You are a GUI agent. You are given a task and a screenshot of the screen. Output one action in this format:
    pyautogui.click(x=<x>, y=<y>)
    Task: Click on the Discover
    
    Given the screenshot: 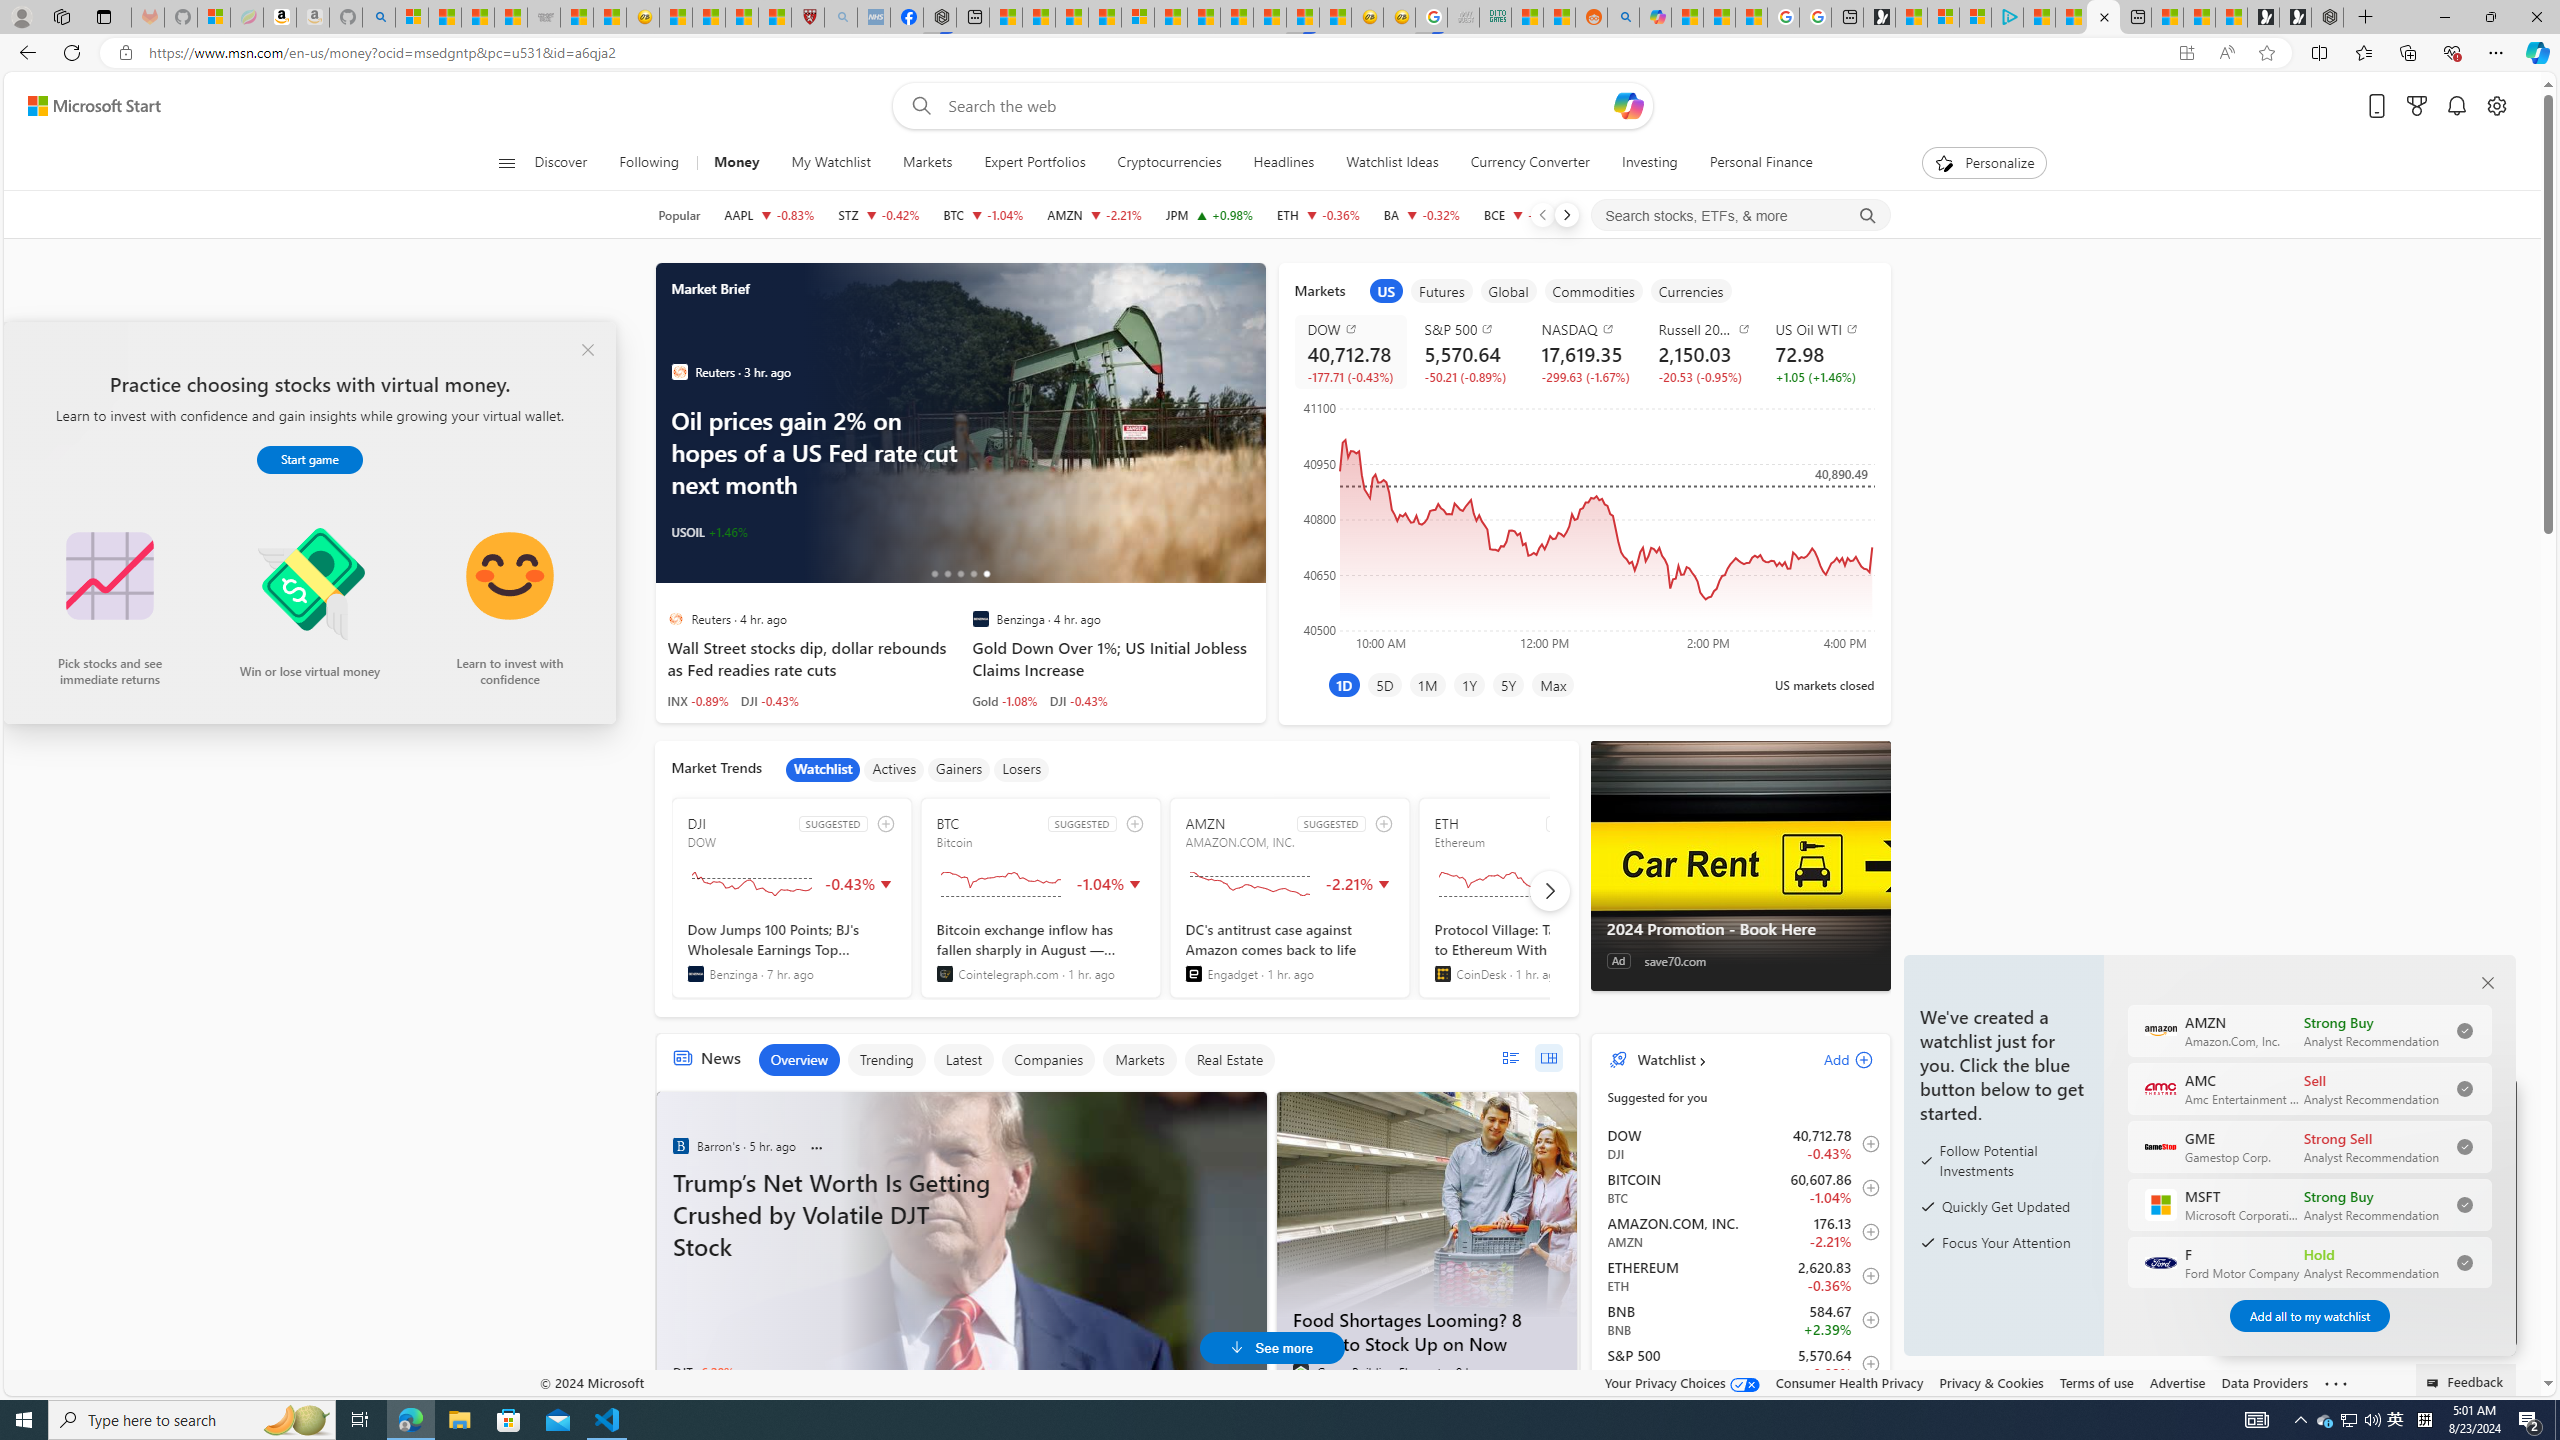 What is the action you would take?
    pyautogui.click(x=570, y=163)
    